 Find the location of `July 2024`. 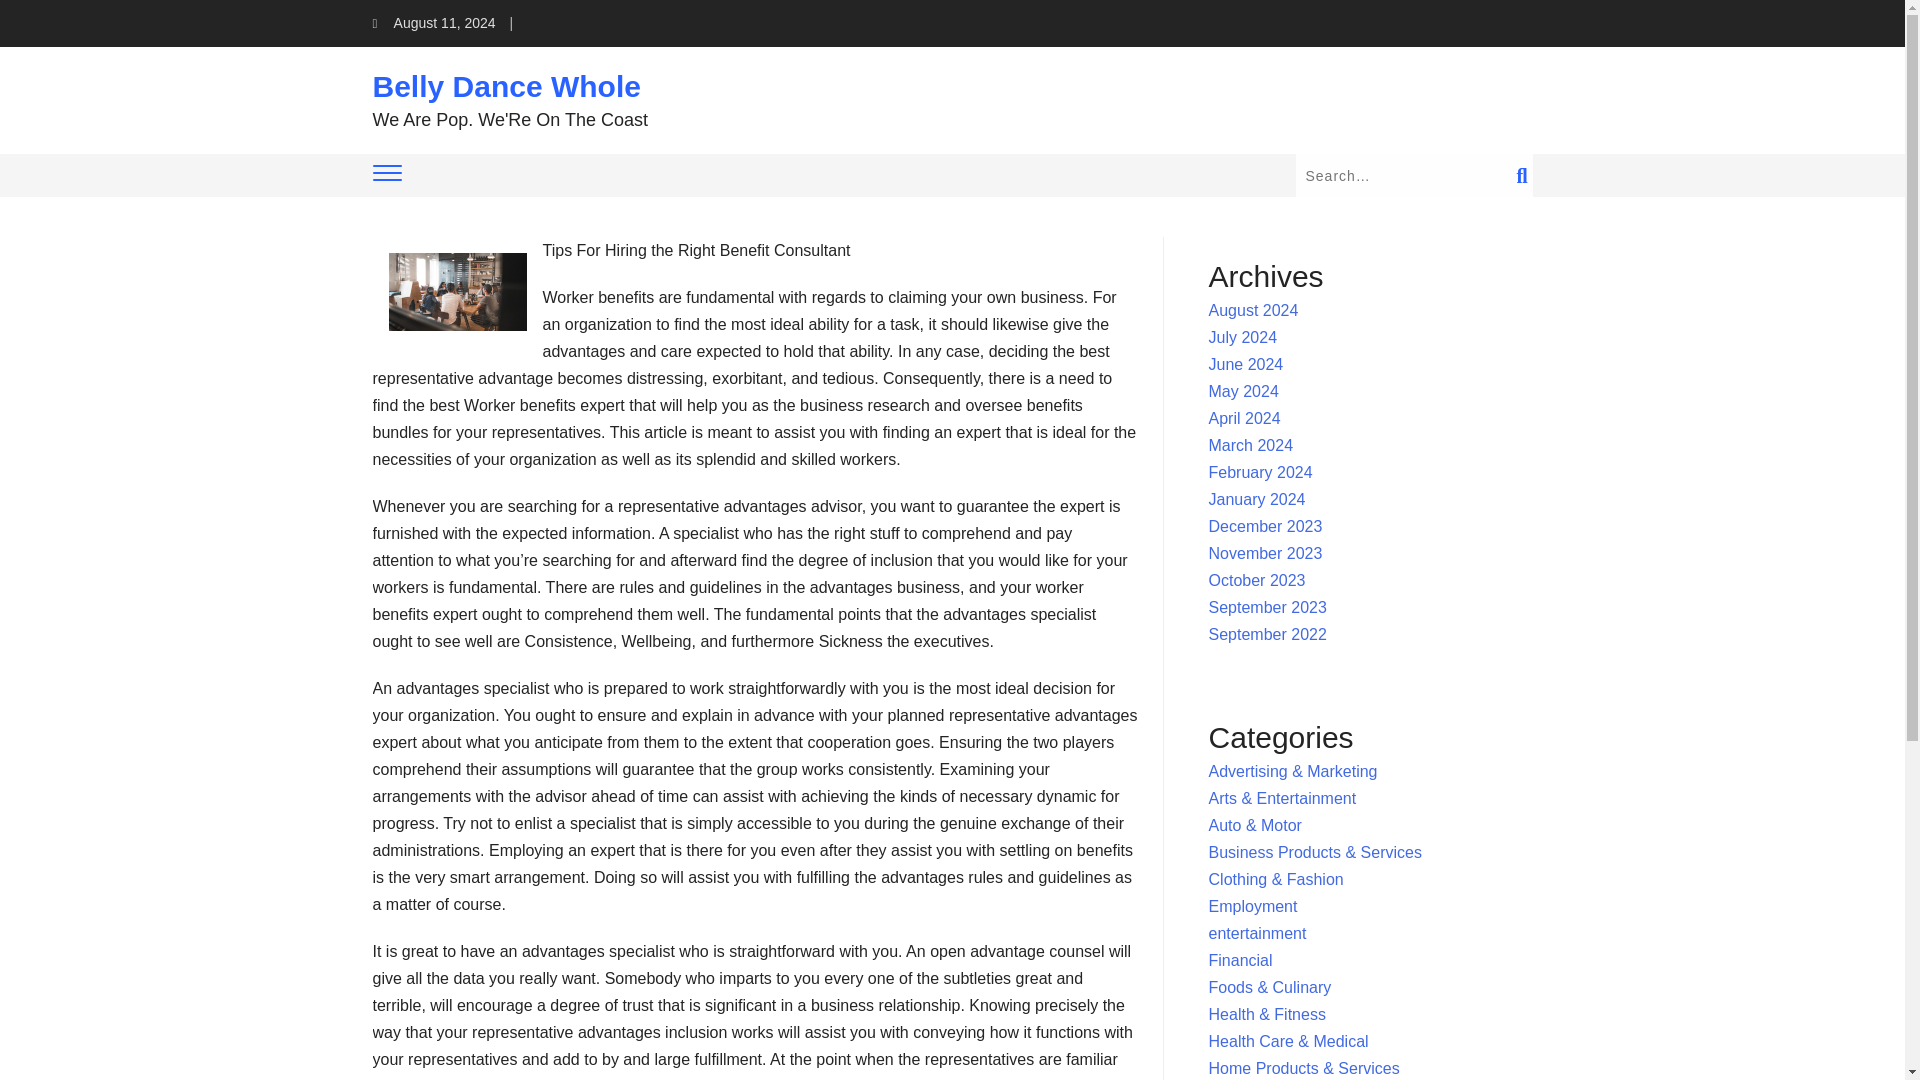

July 2024 is located at coordinates (1244, 337).